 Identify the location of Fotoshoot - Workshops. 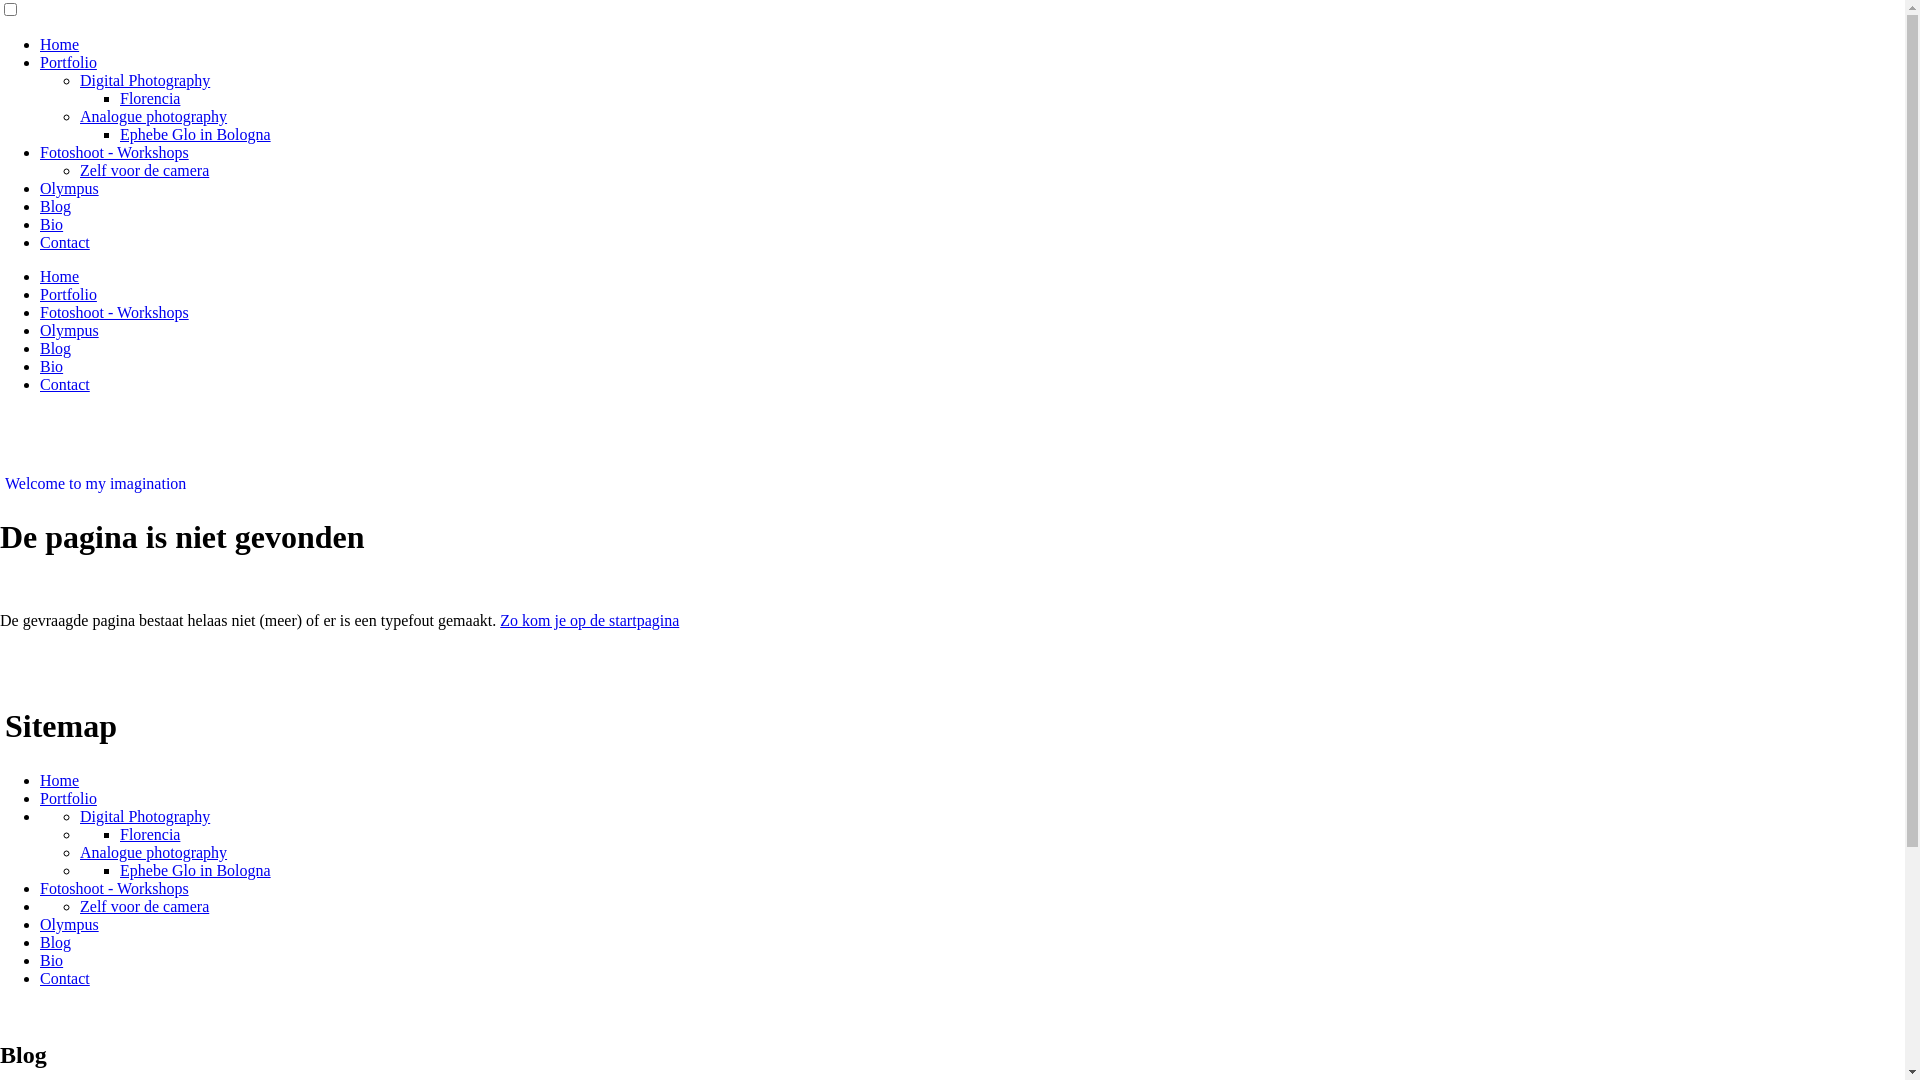
(114, 312).